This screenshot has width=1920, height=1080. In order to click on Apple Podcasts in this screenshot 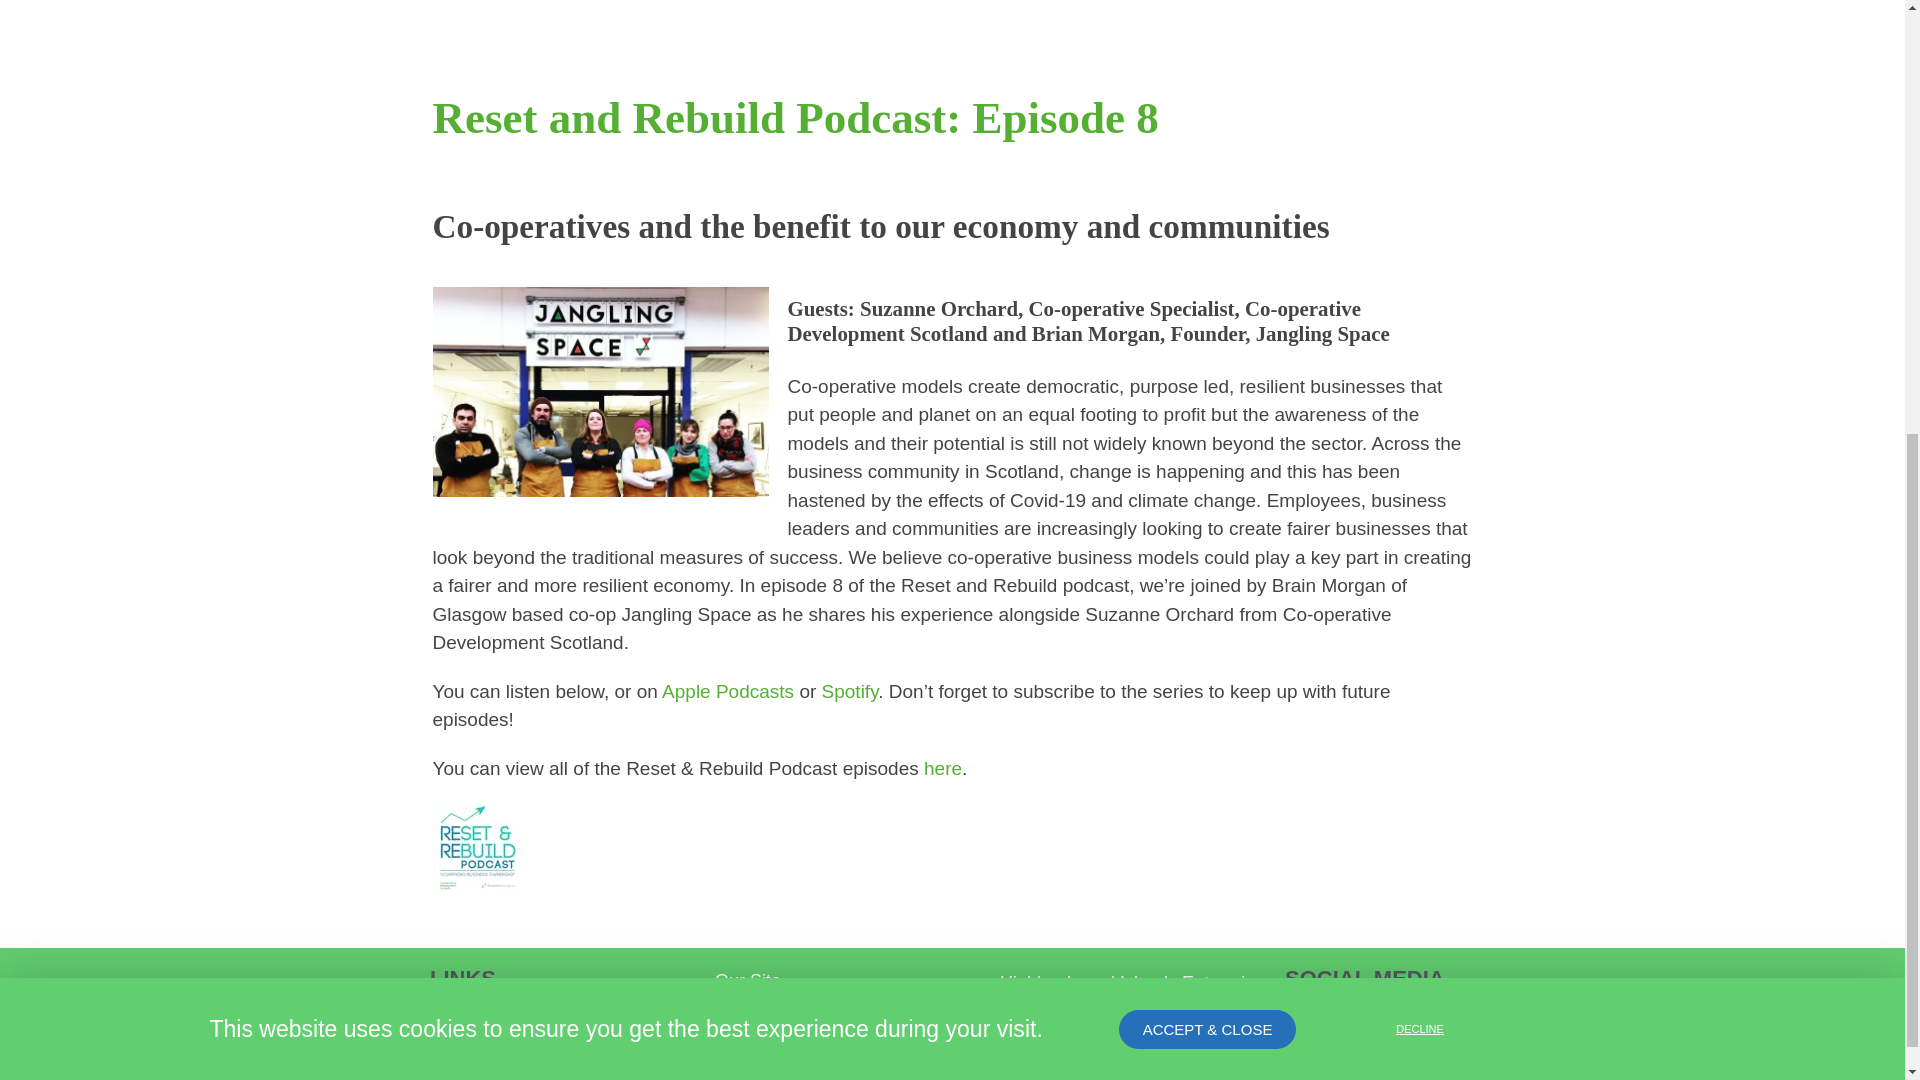, I will do `click(728, 692)`.